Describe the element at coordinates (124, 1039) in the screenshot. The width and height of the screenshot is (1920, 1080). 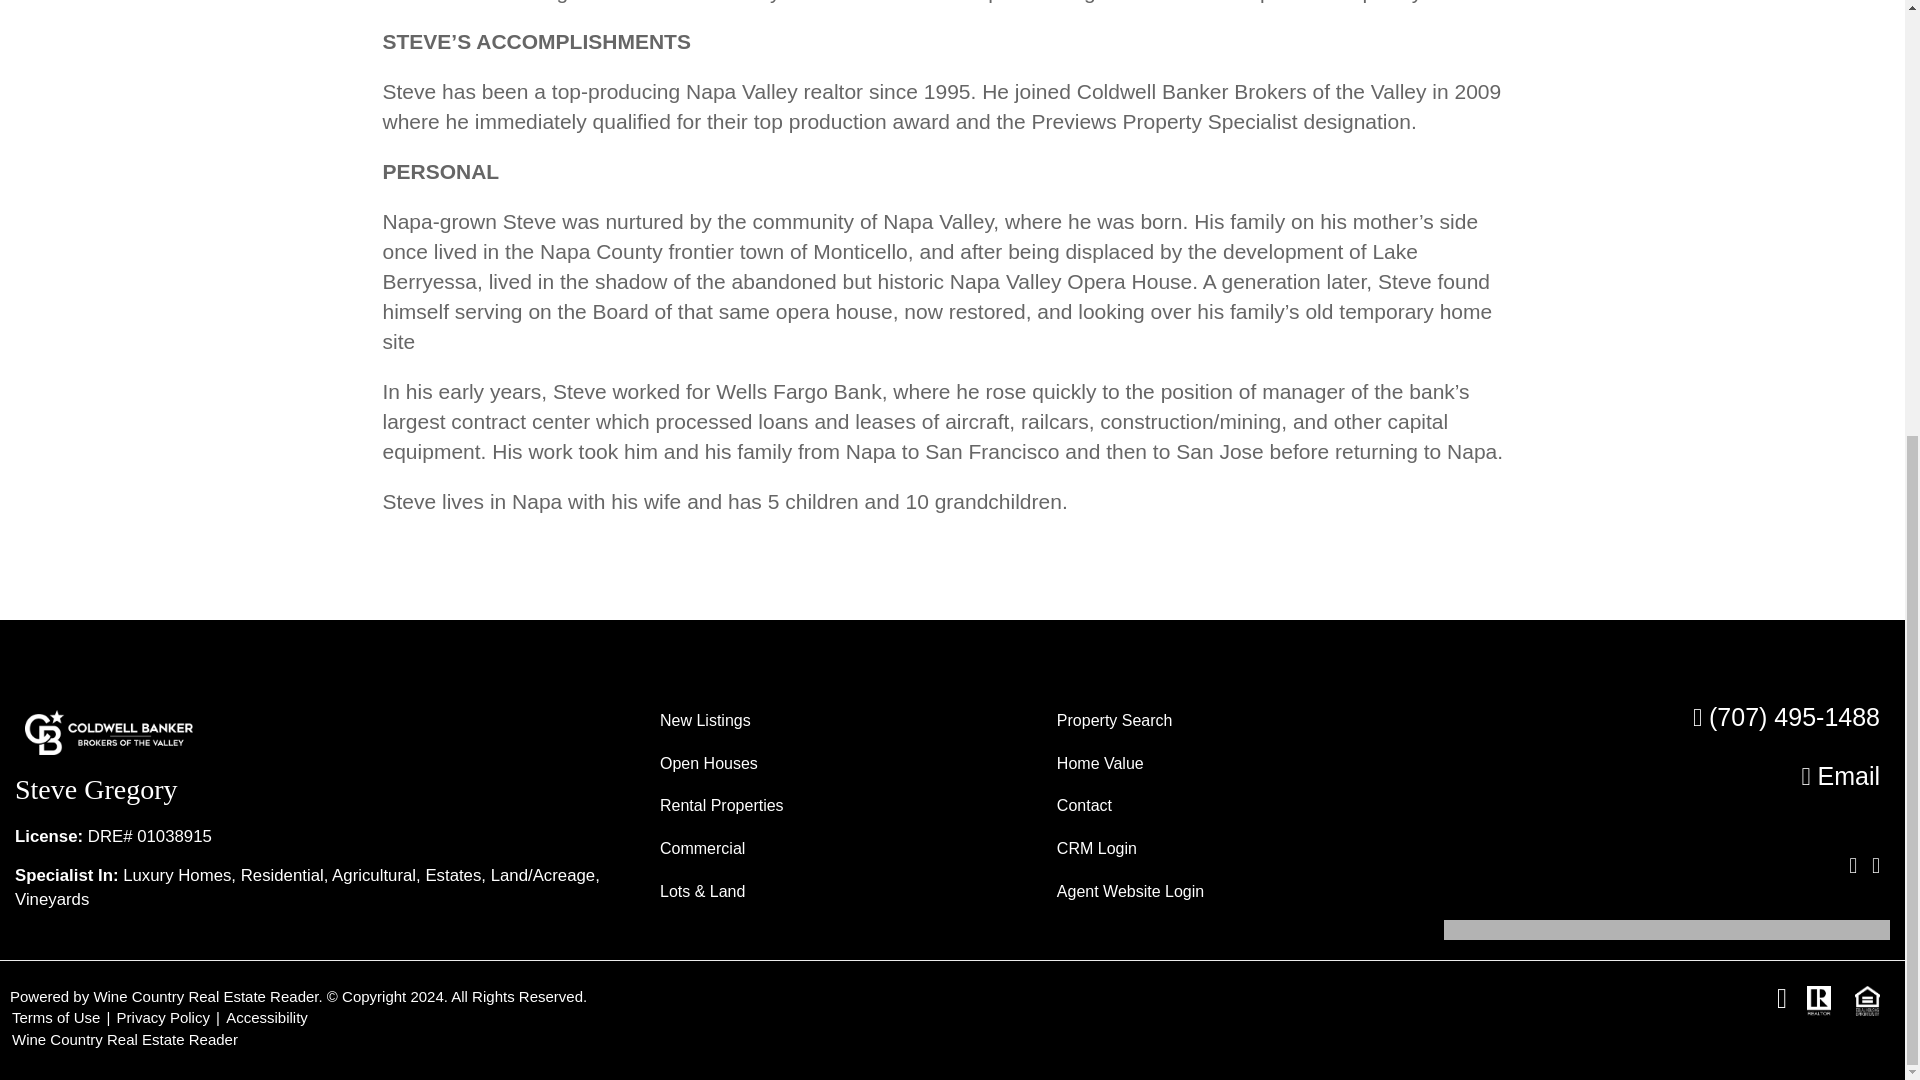
I see `Wine Country Real Estate Reader` at that location.